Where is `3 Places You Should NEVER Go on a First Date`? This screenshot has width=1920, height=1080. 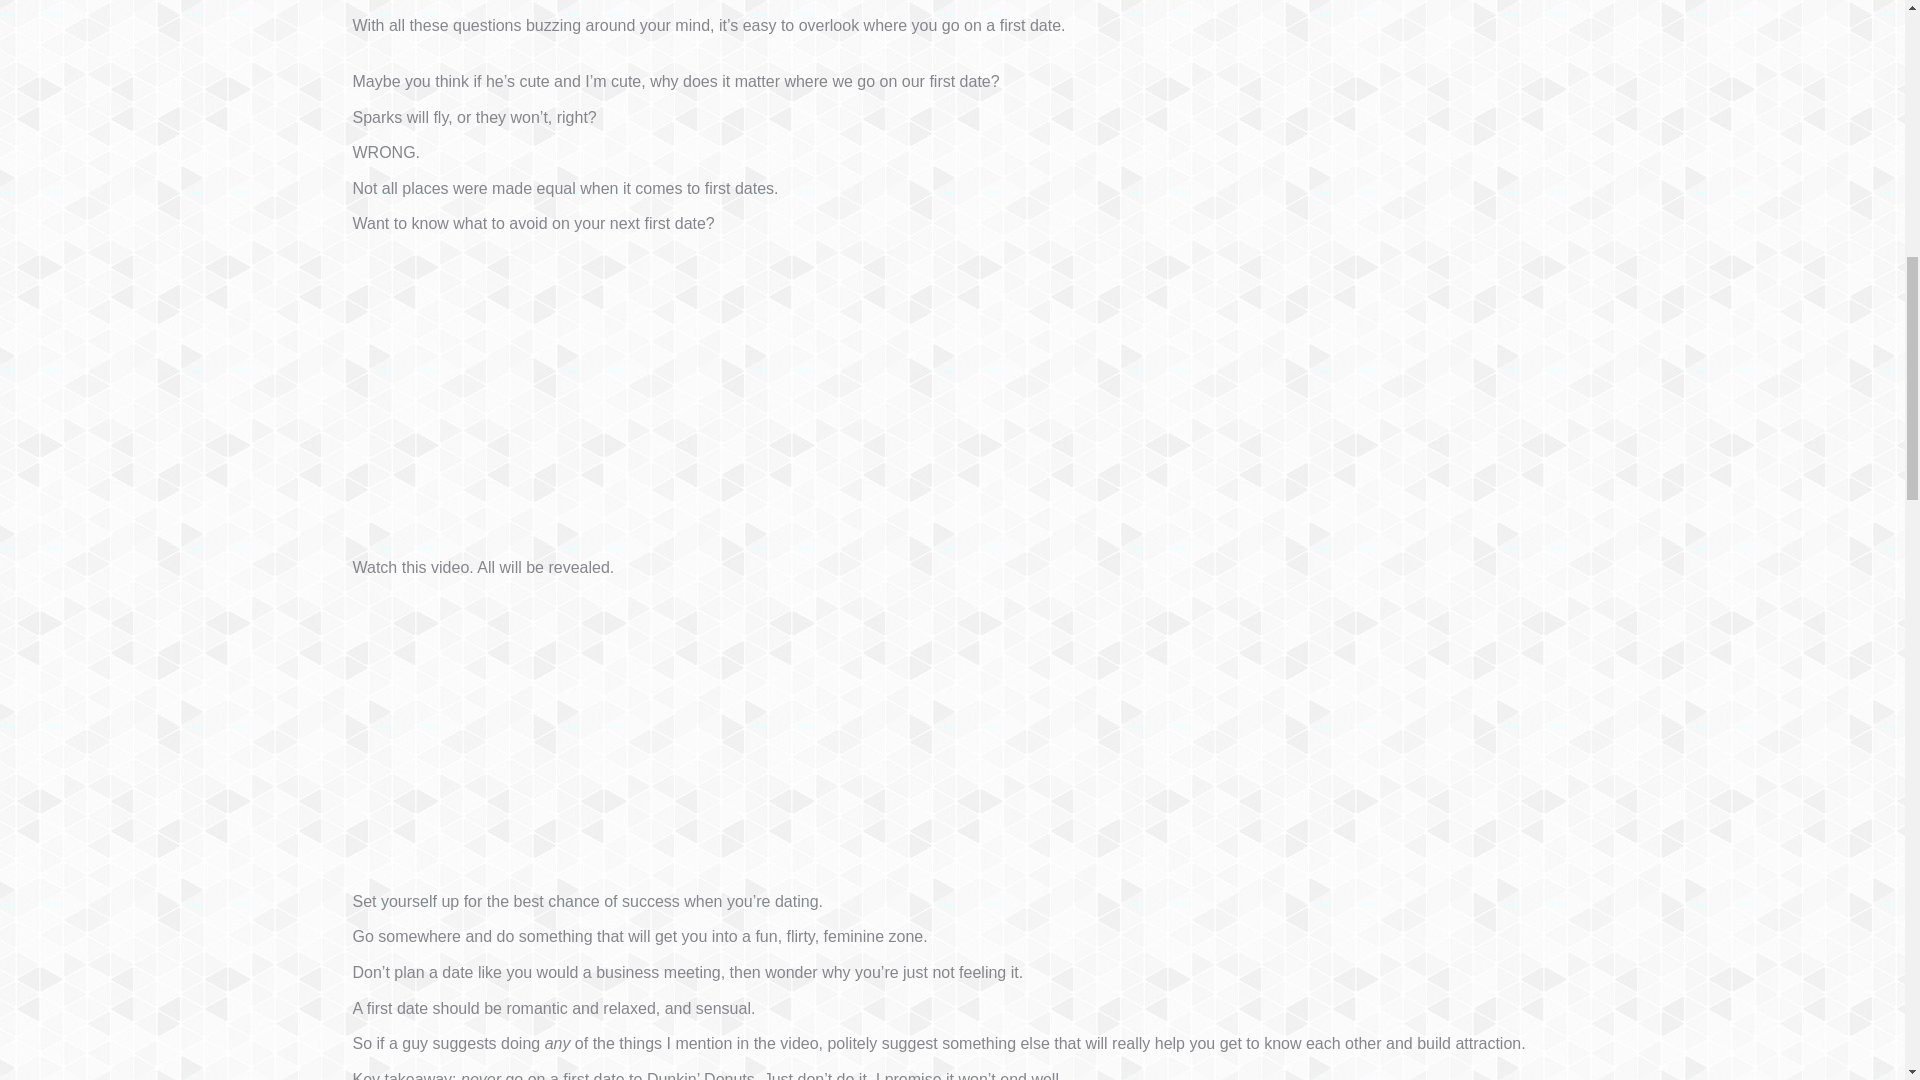 3 Places You Should NEVER Go on a First Date is located at coordinates (602, 730).